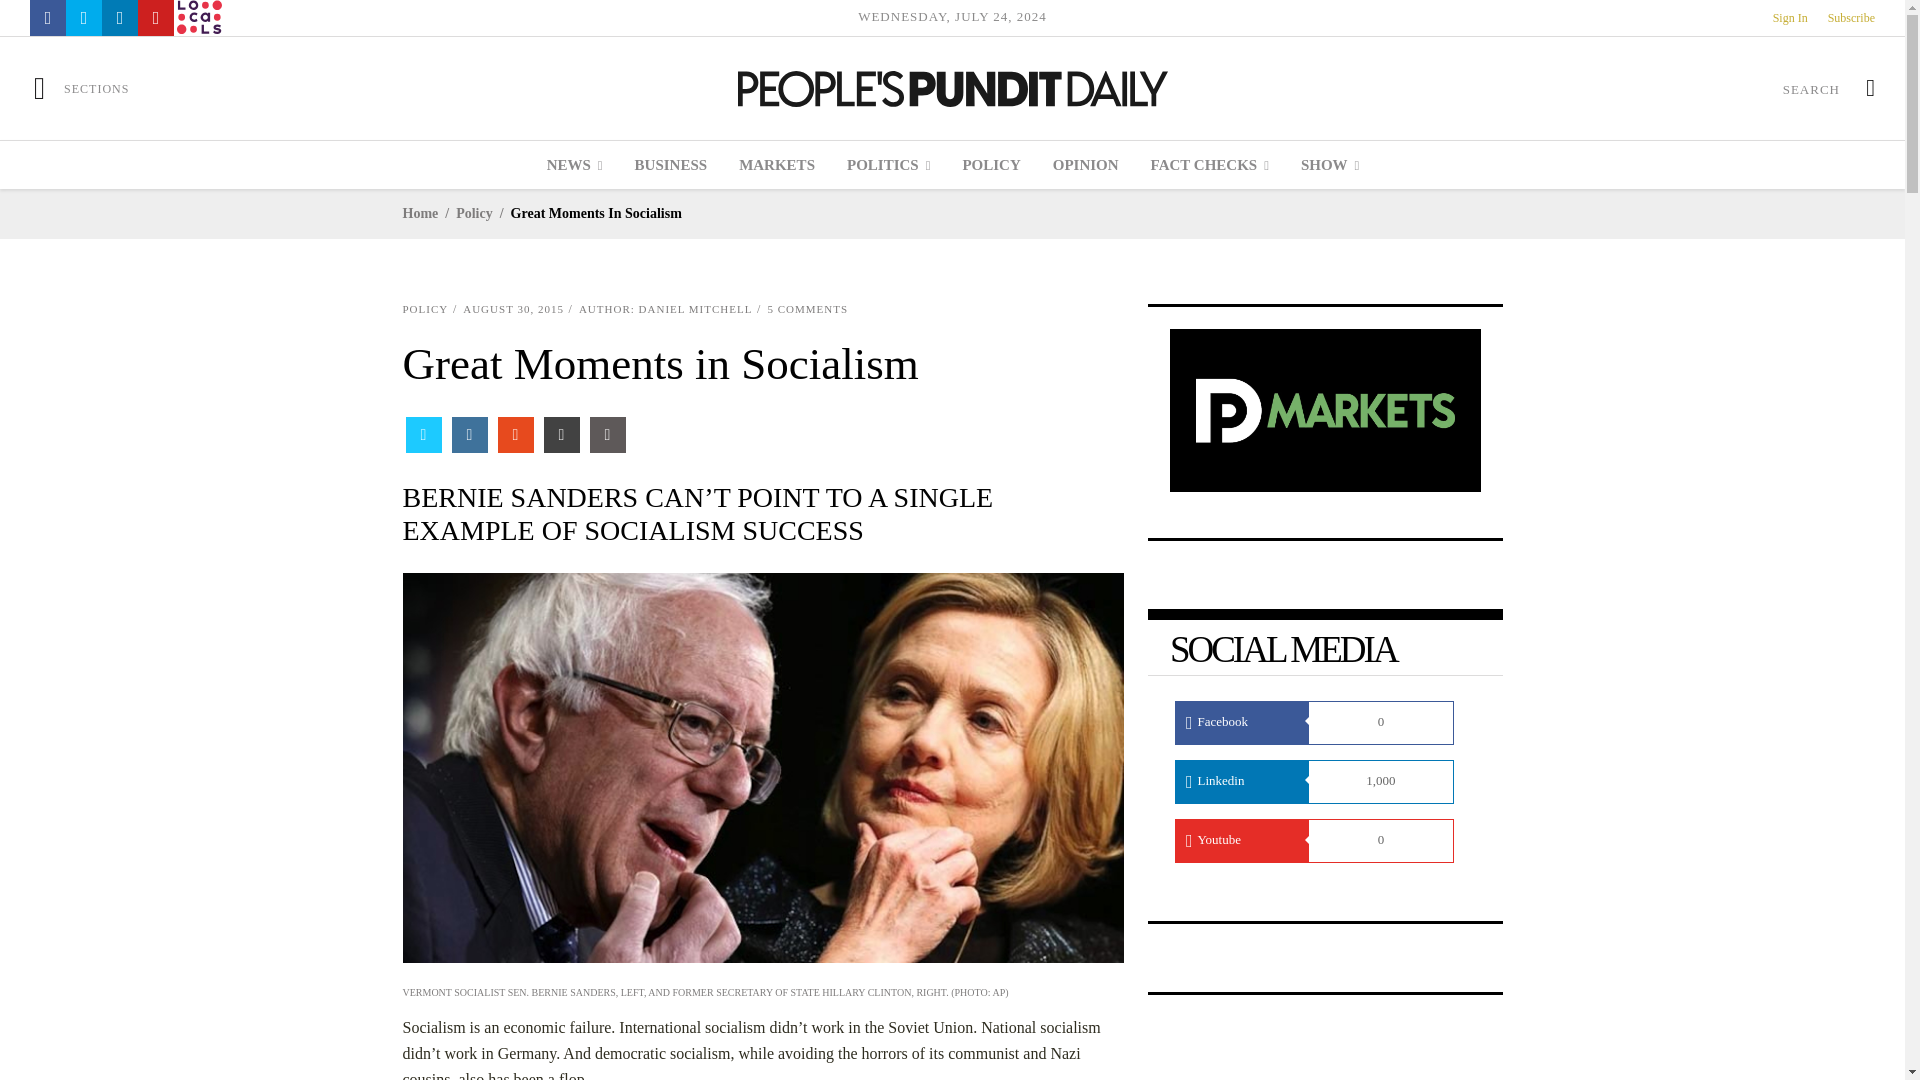  I want to click on Business, so click(670, 165).